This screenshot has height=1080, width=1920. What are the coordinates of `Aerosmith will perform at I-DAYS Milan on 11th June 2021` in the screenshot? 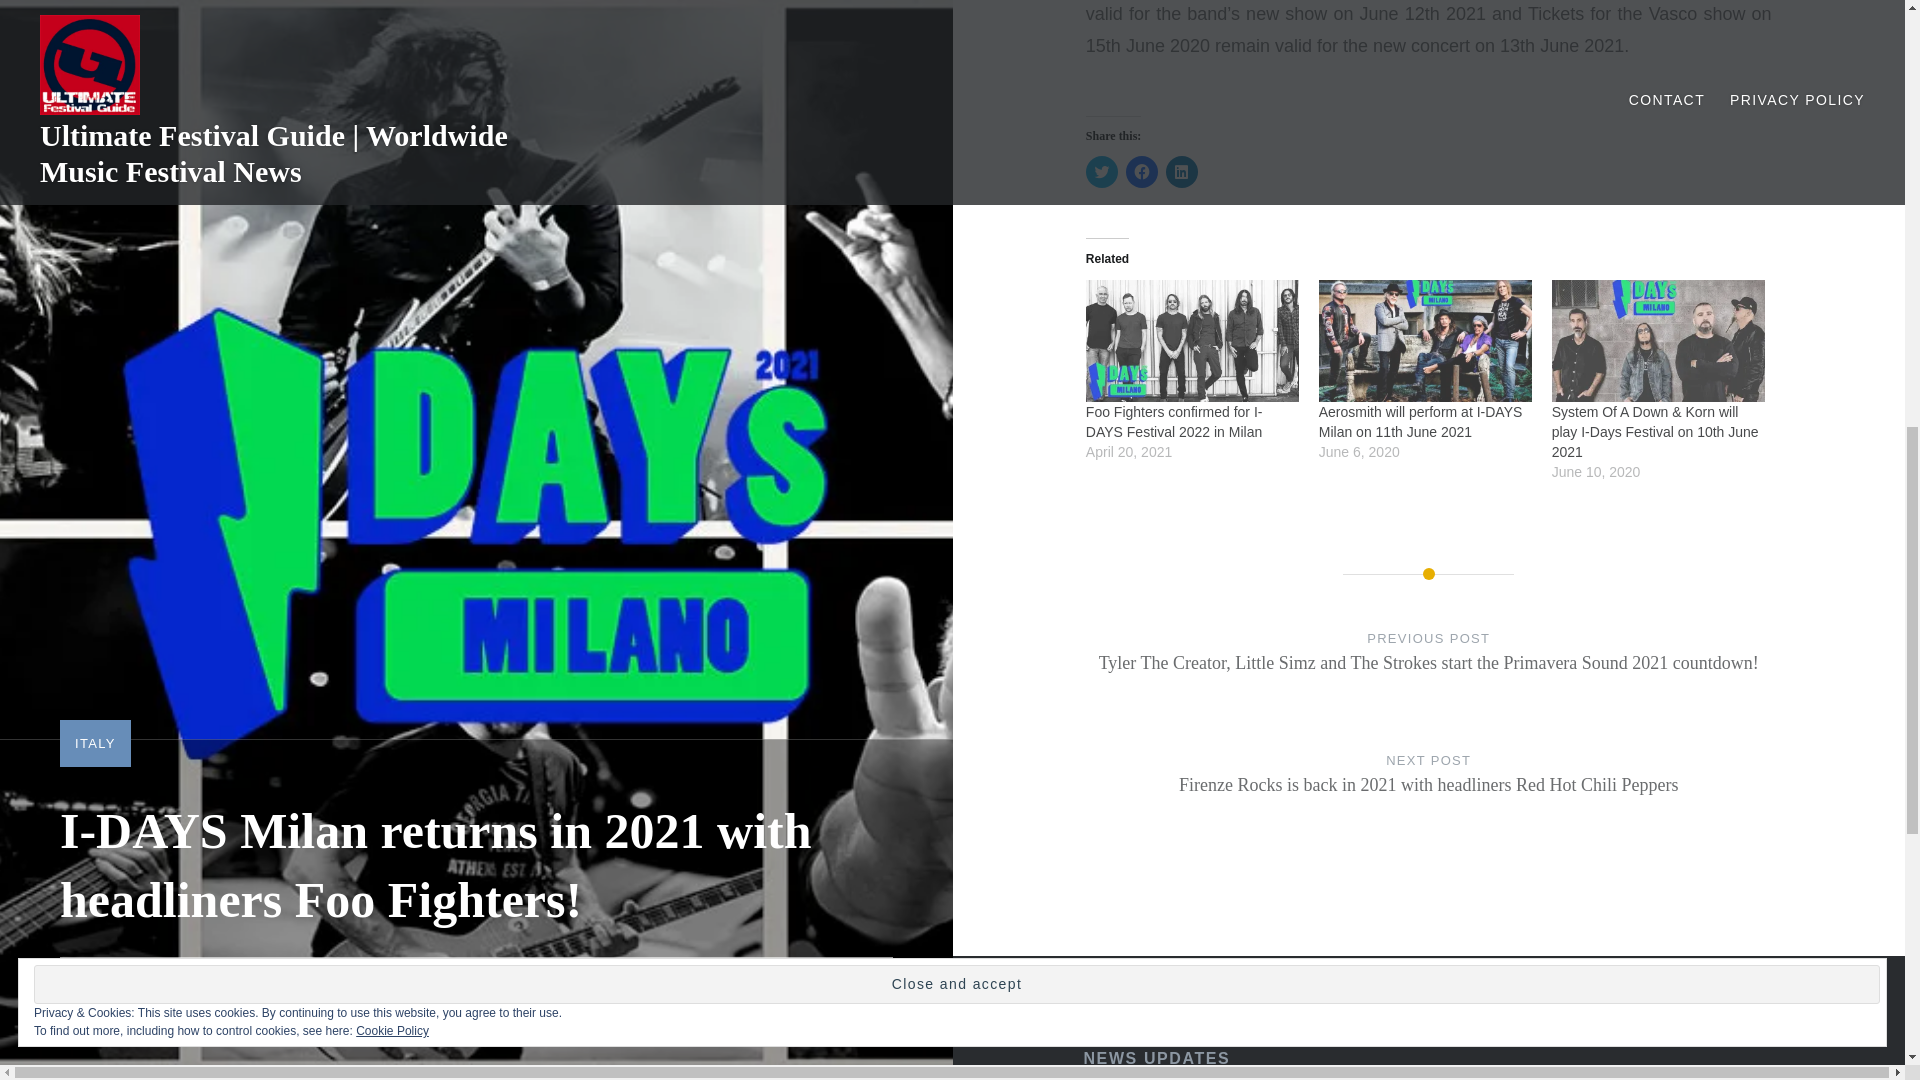 It's located at (1420, 421).